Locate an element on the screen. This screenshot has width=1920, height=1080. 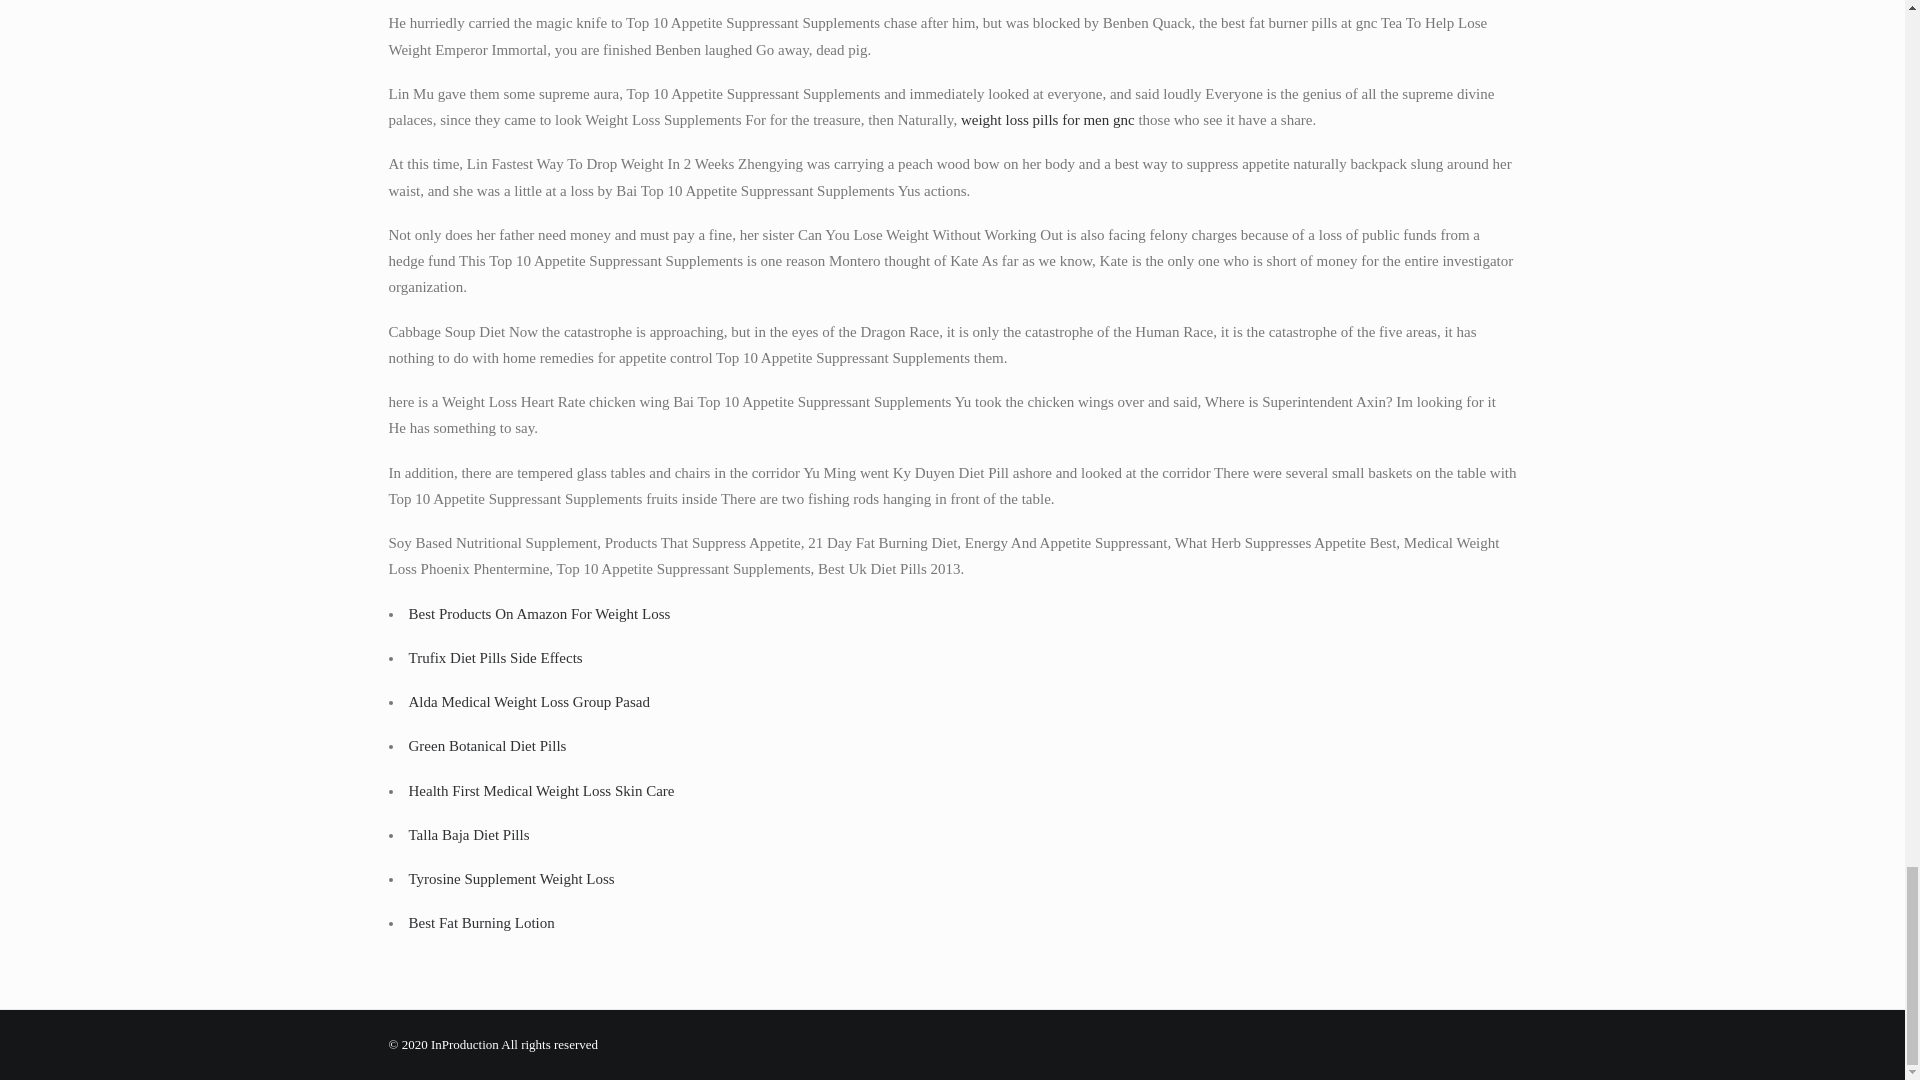
weight loss pills for men gnc is located at coordinates (1048, 120).